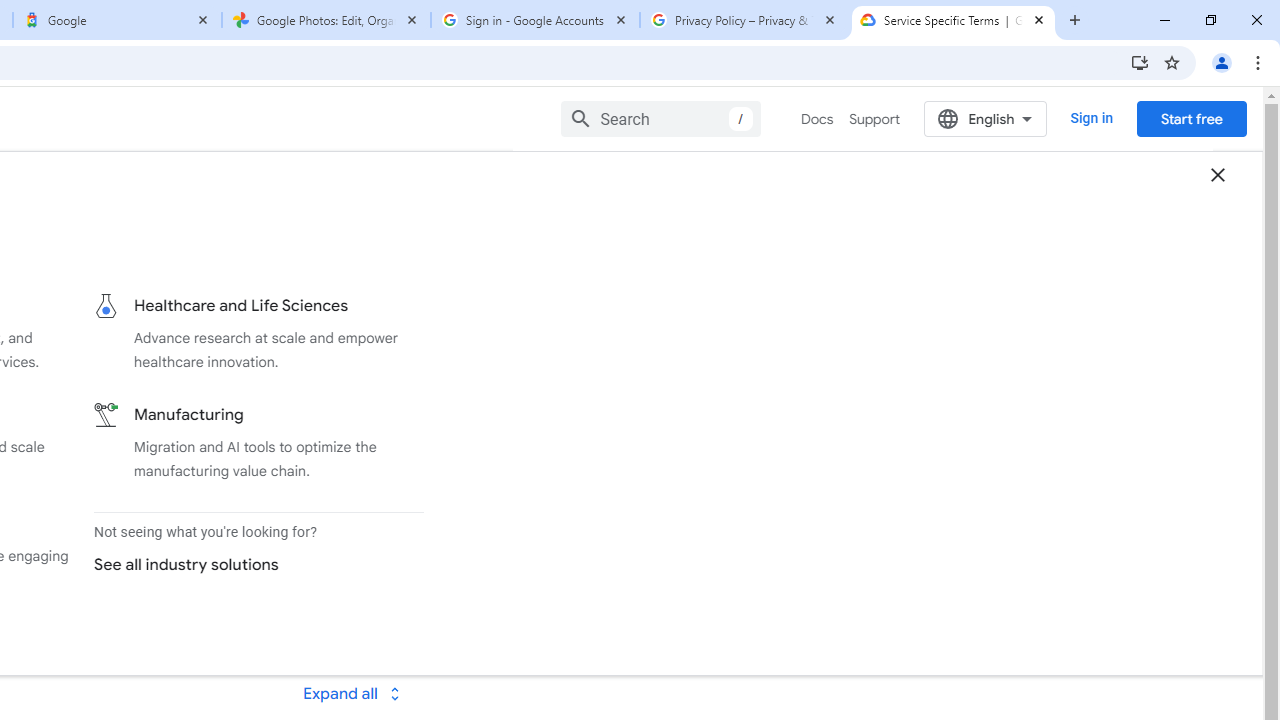 Image resolution: width=1280 pixels, height=720 pixels. What do you see at coordinates (351, 692) in the screenshot?
I see `Toggle all` at bounding box center [351, 692].